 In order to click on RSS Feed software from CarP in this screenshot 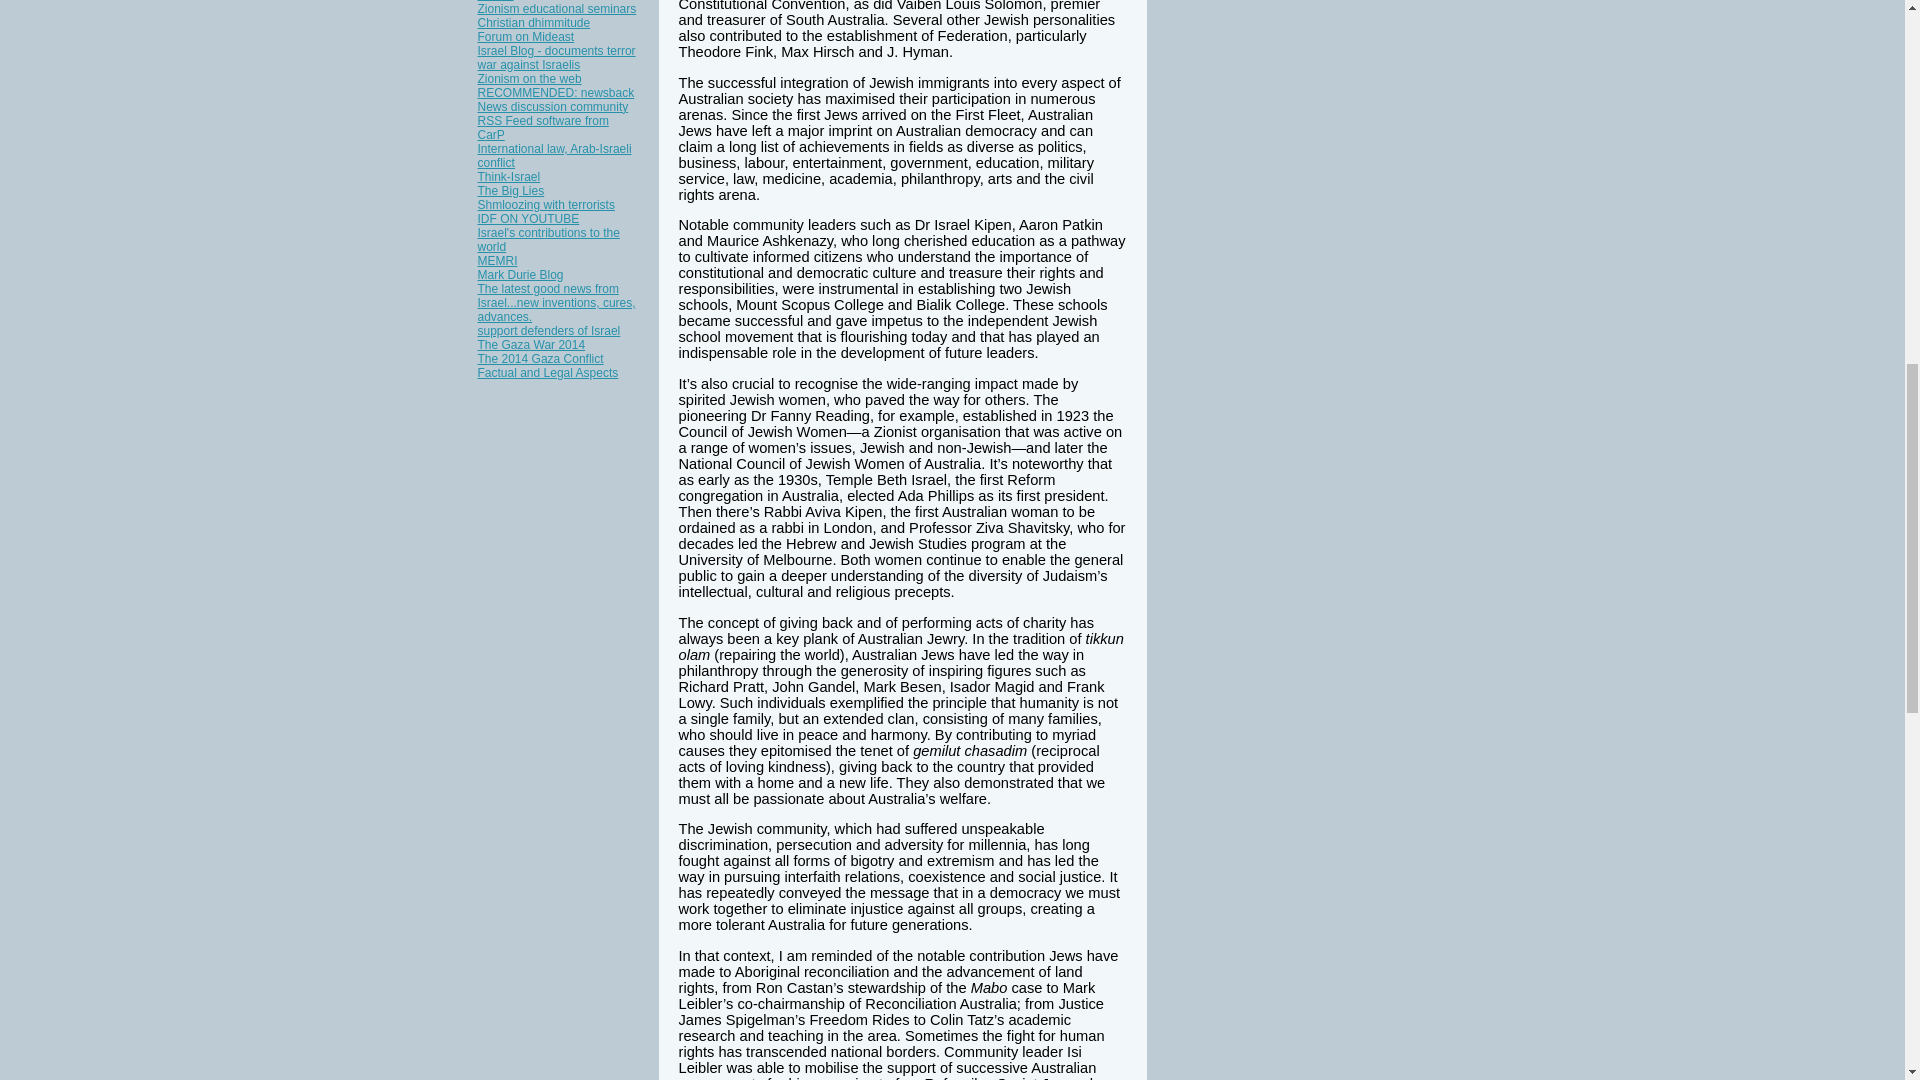, I will do `click(543, 128)`.